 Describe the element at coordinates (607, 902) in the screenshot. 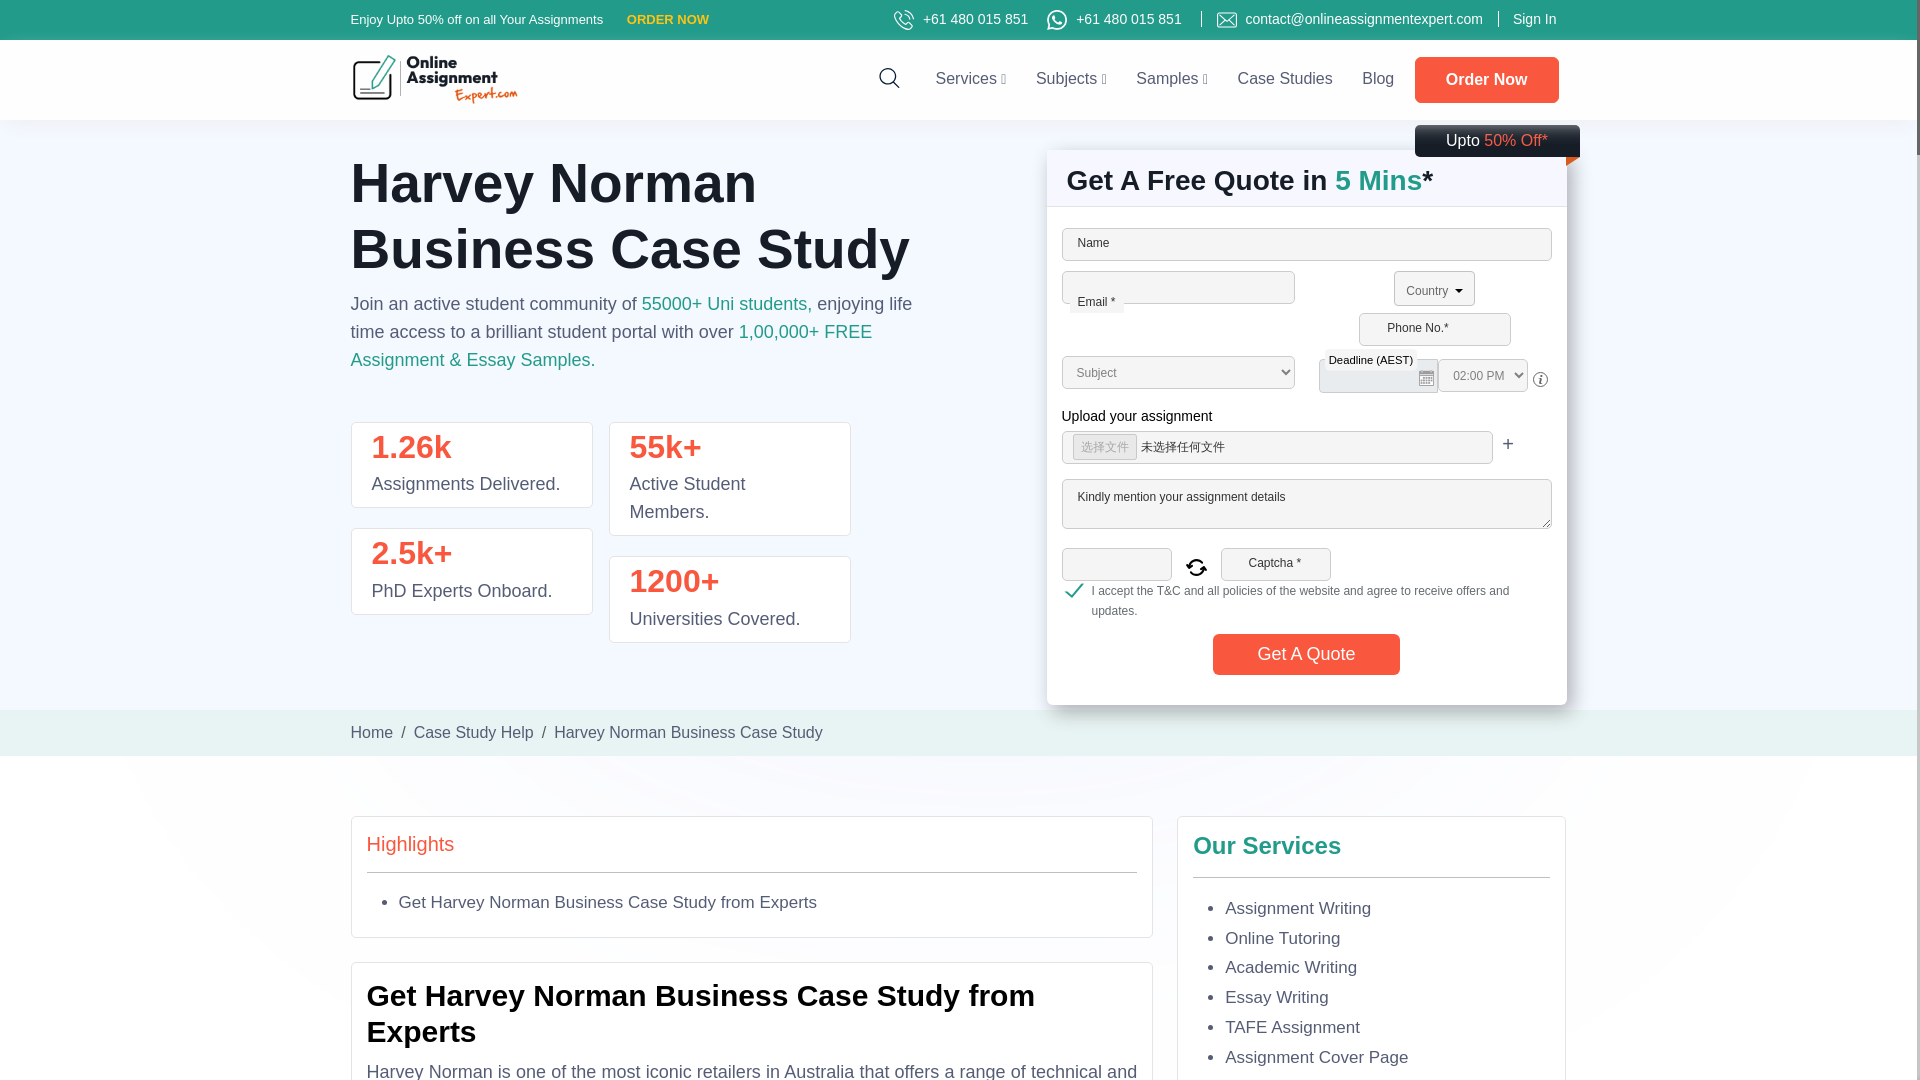

I see `Get Harvey Norman Business Case Study from Experts` at that location.